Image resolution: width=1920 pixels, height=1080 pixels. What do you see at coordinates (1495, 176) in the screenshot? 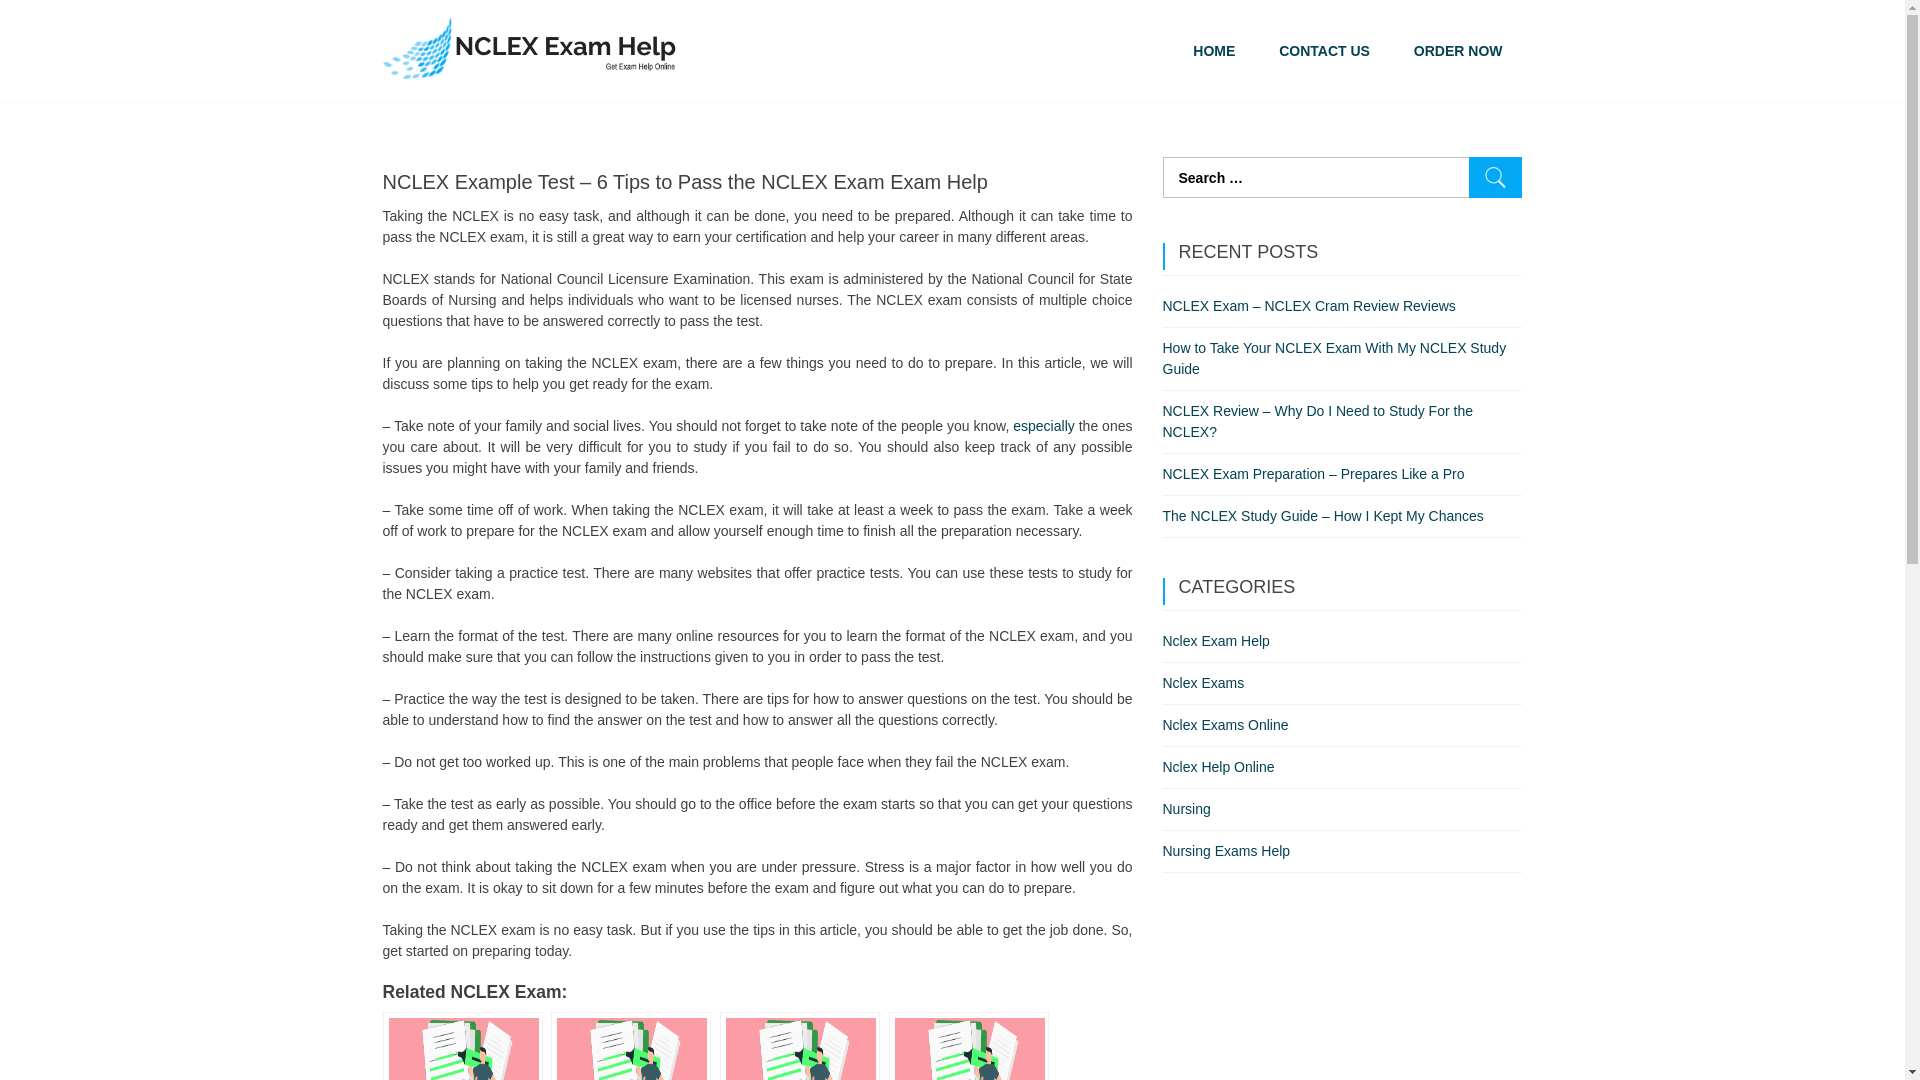
I see `Search` at bounding box center [1495, 176].